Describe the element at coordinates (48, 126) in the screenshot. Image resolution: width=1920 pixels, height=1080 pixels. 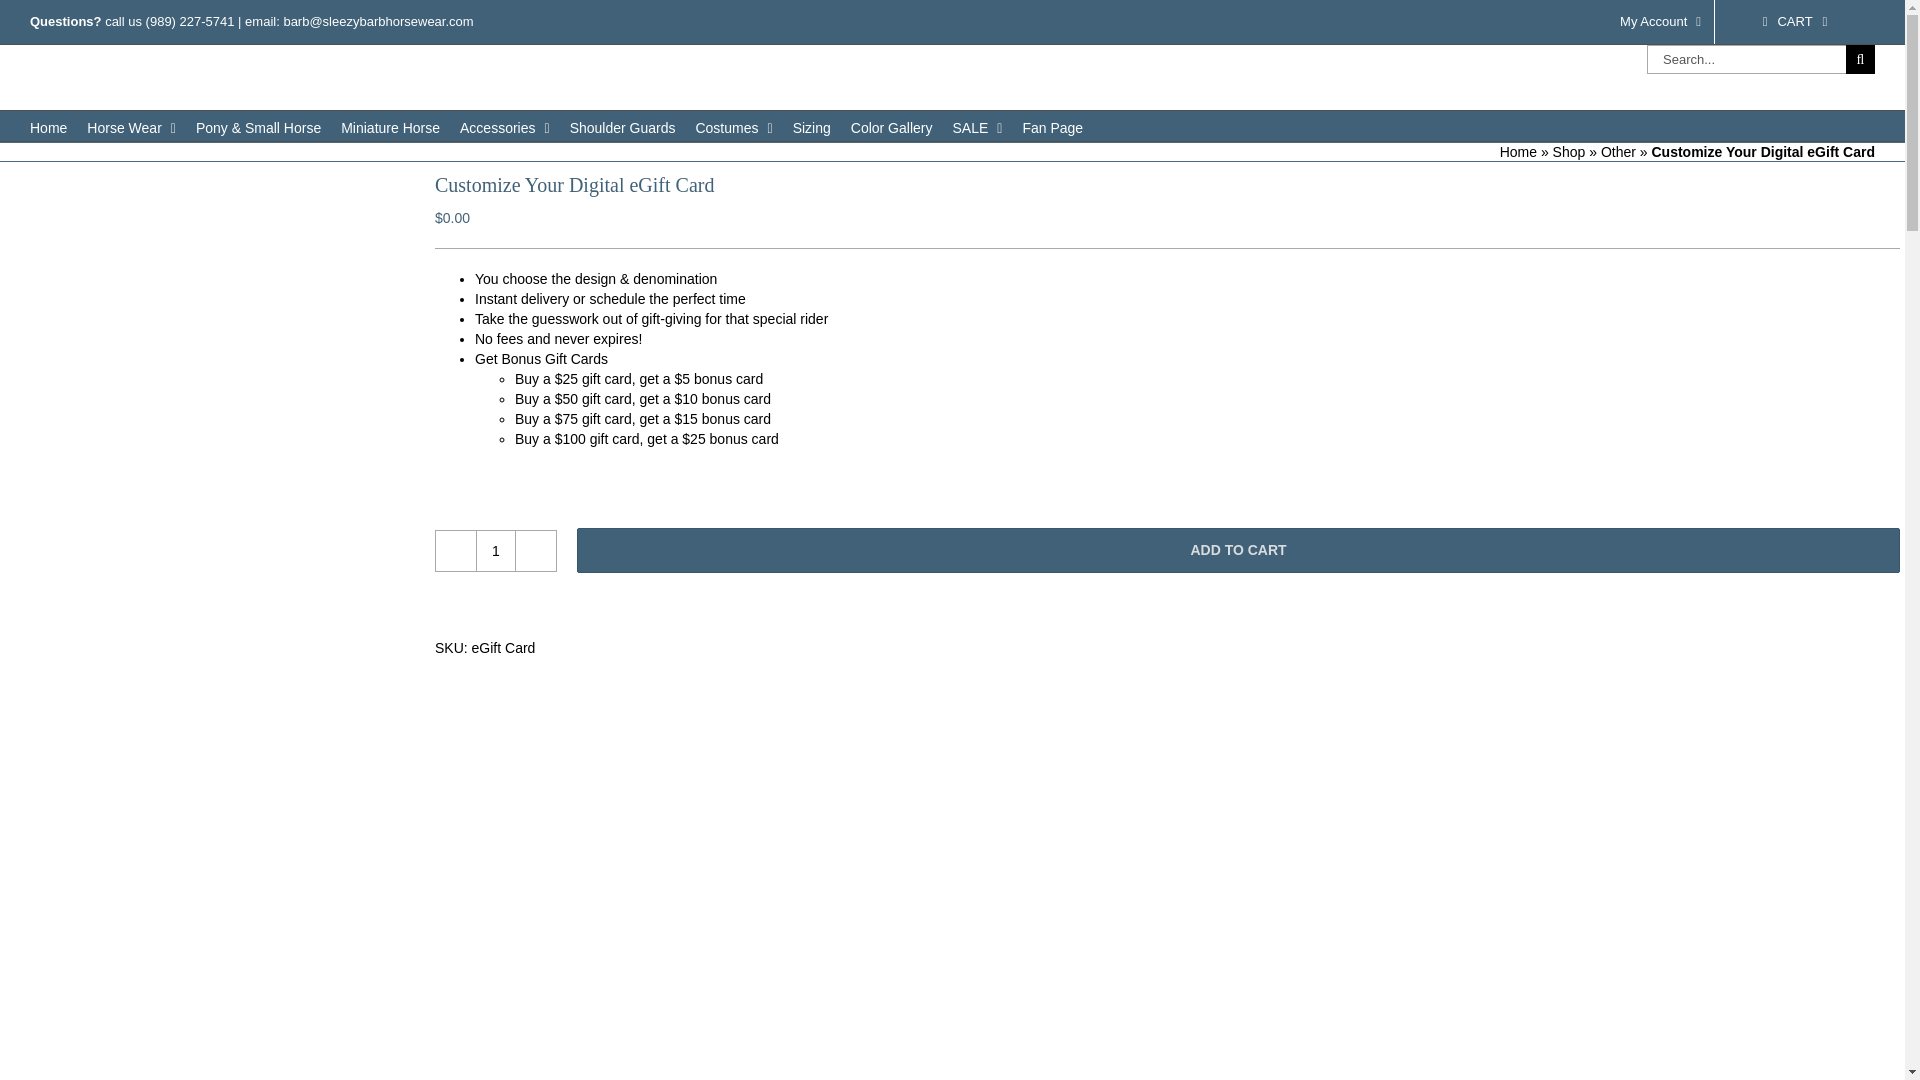
I see `Home` at that location.